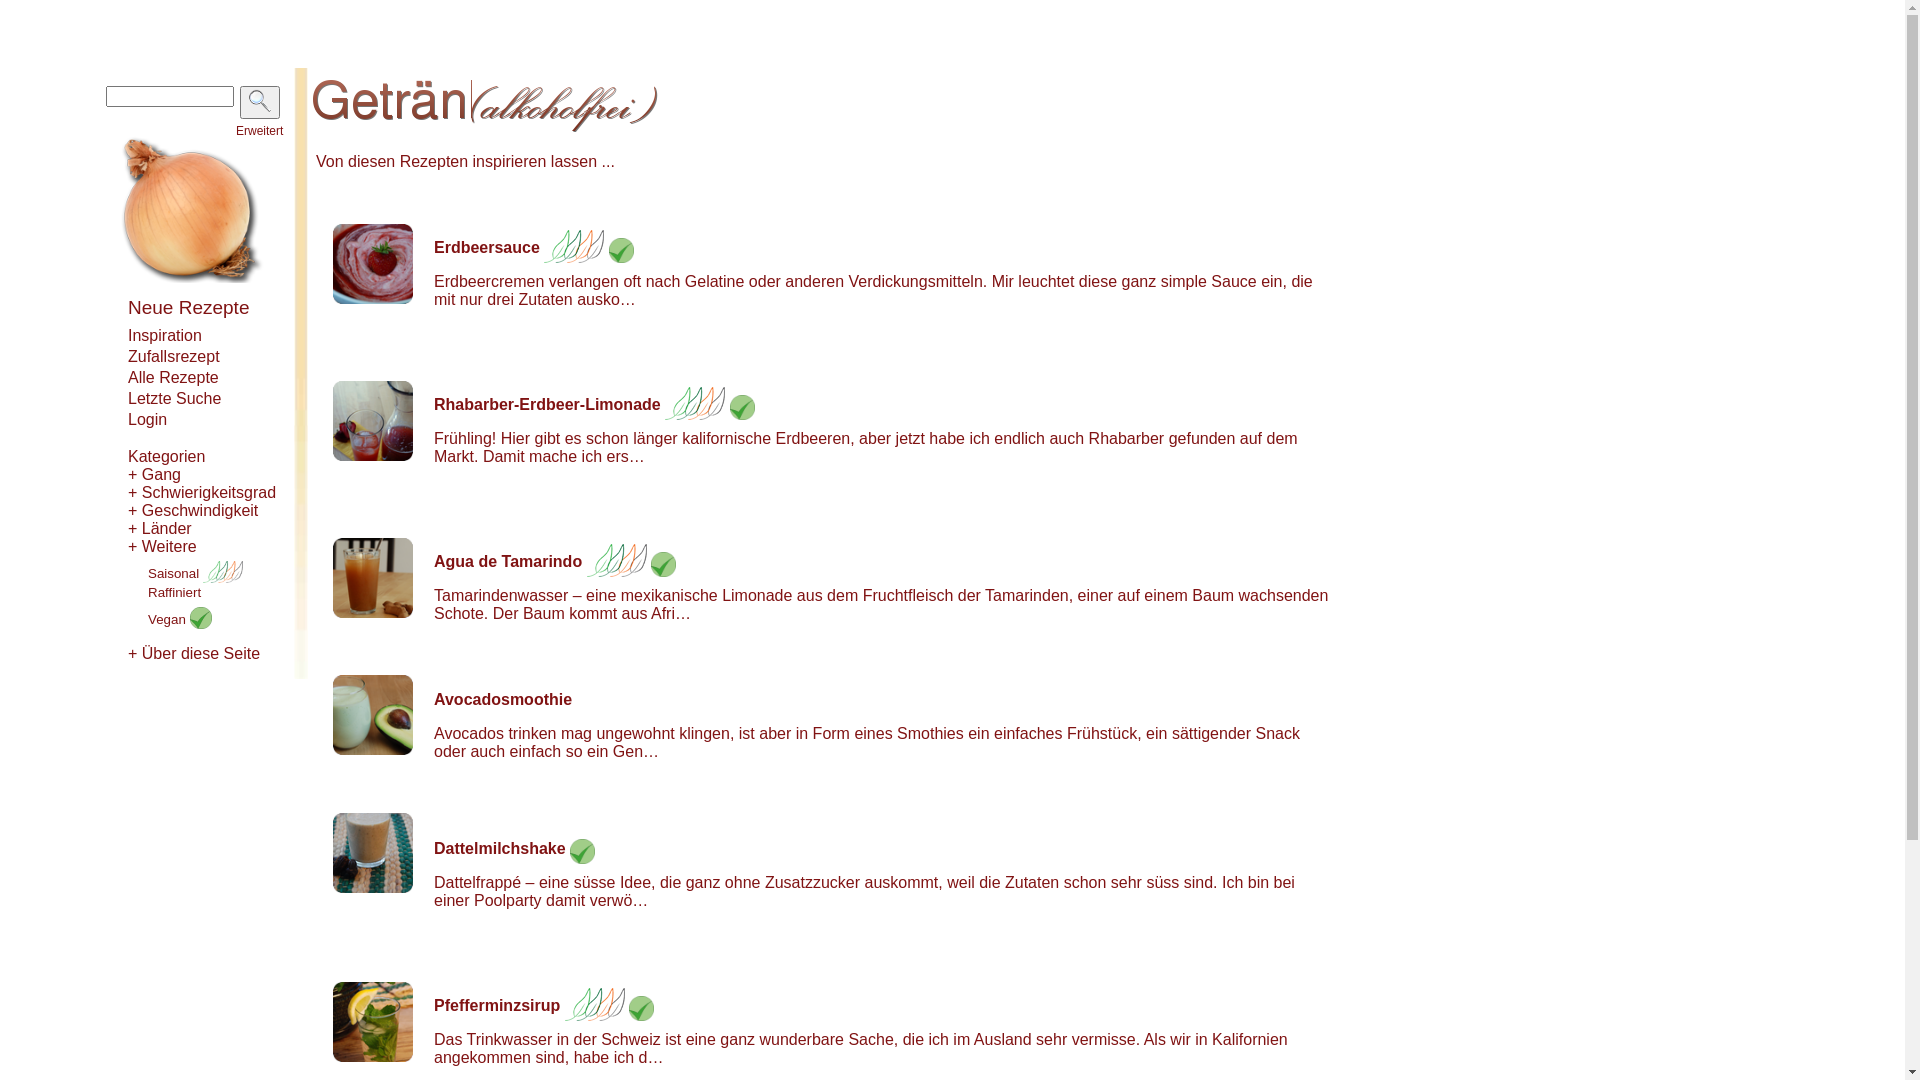  I want to click on Von diesen Rezepten inspirieren lassen ..., so click(466, 162).